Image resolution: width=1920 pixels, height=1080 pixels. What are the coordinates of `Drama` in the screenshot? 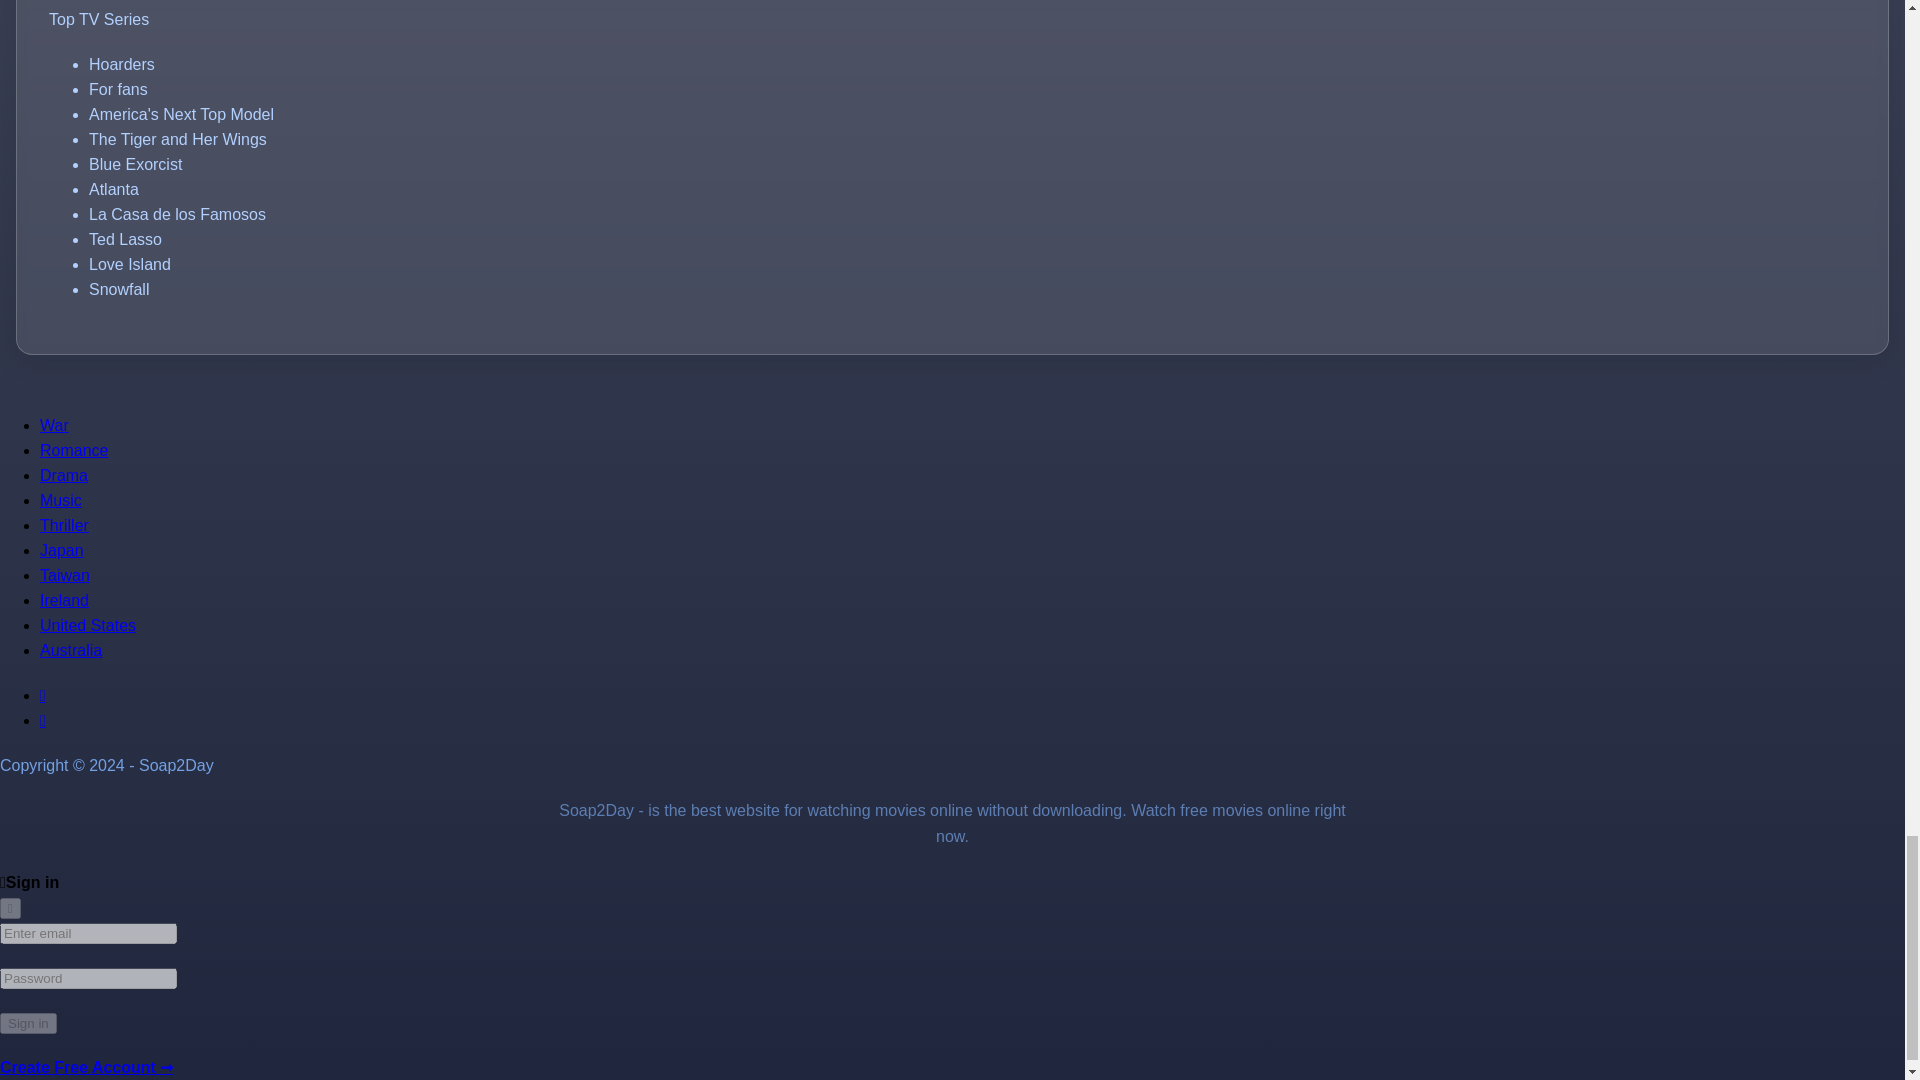 It's located at (64, 474).